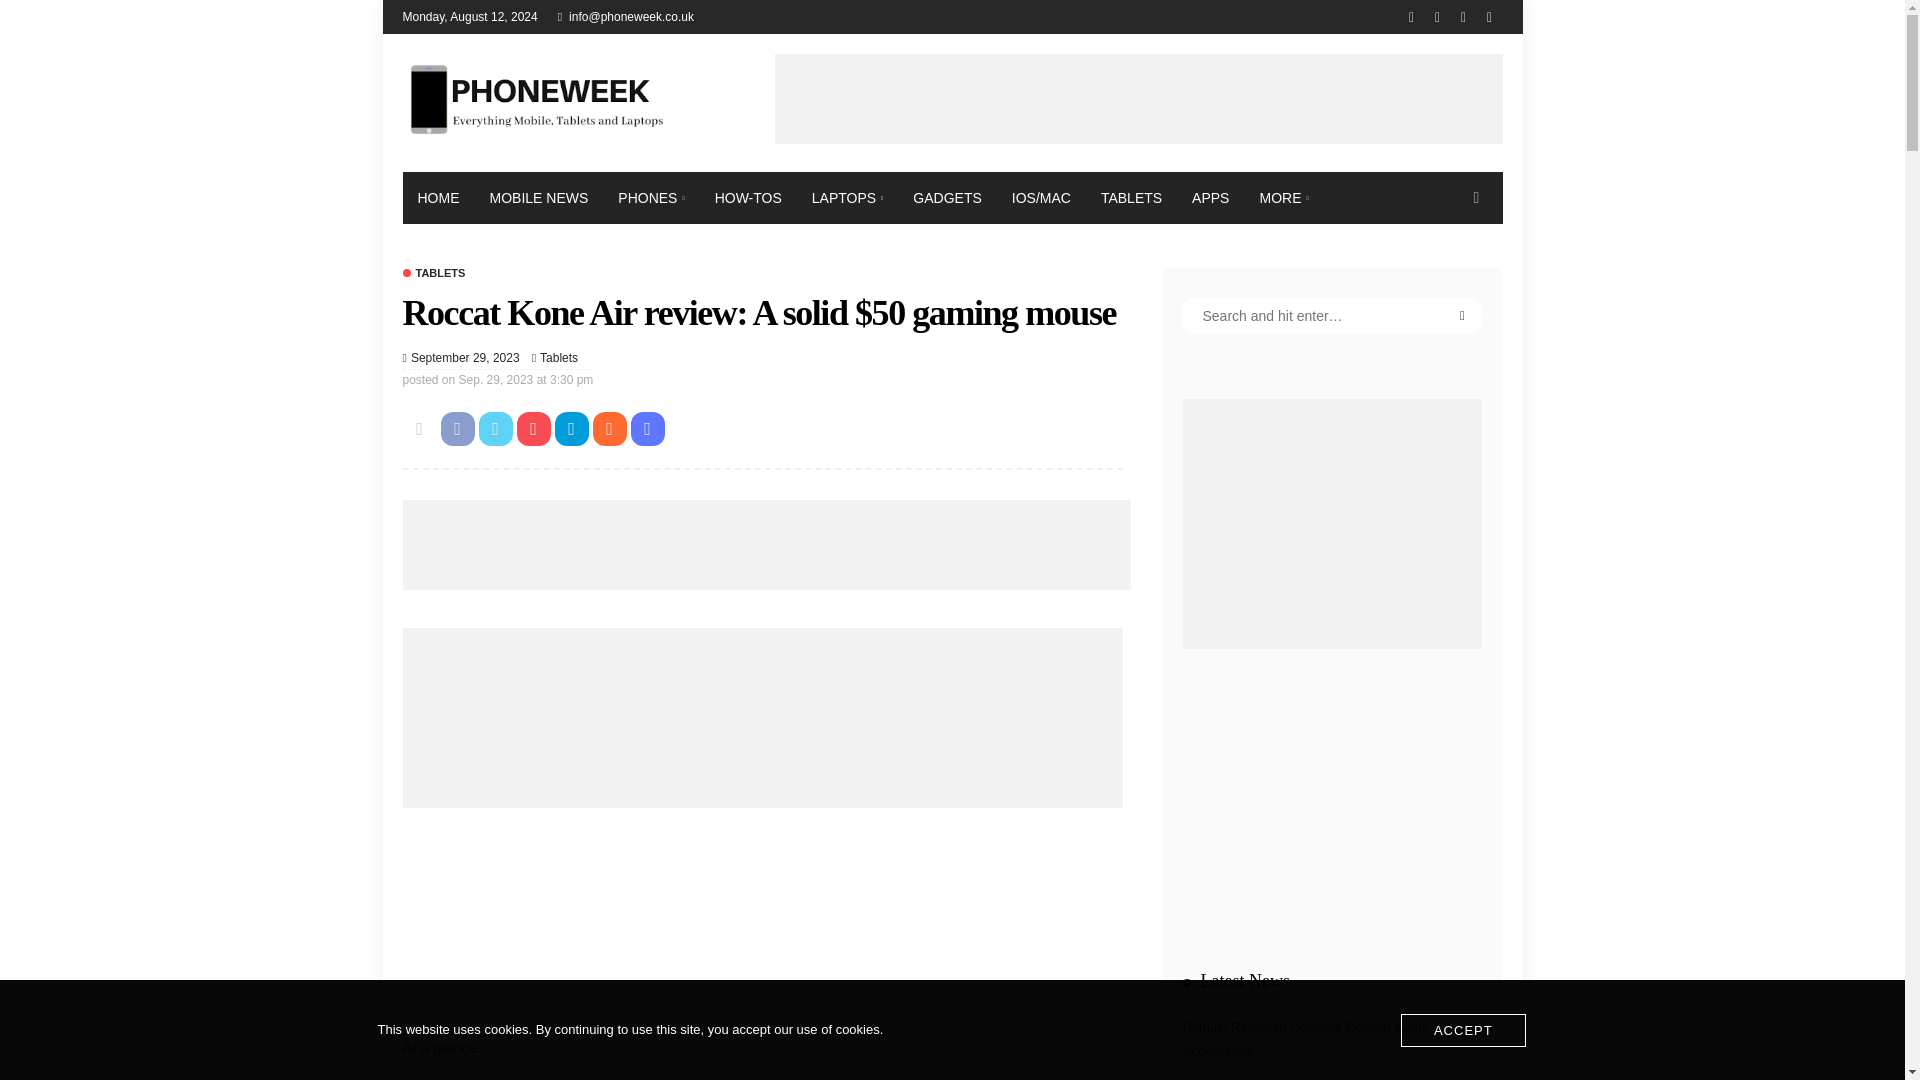 The image size is (1920, 1080). What do you see at coordinates (766, 544) in the screenshot?
I see `Advertisement` at bounding box center [766, 544].